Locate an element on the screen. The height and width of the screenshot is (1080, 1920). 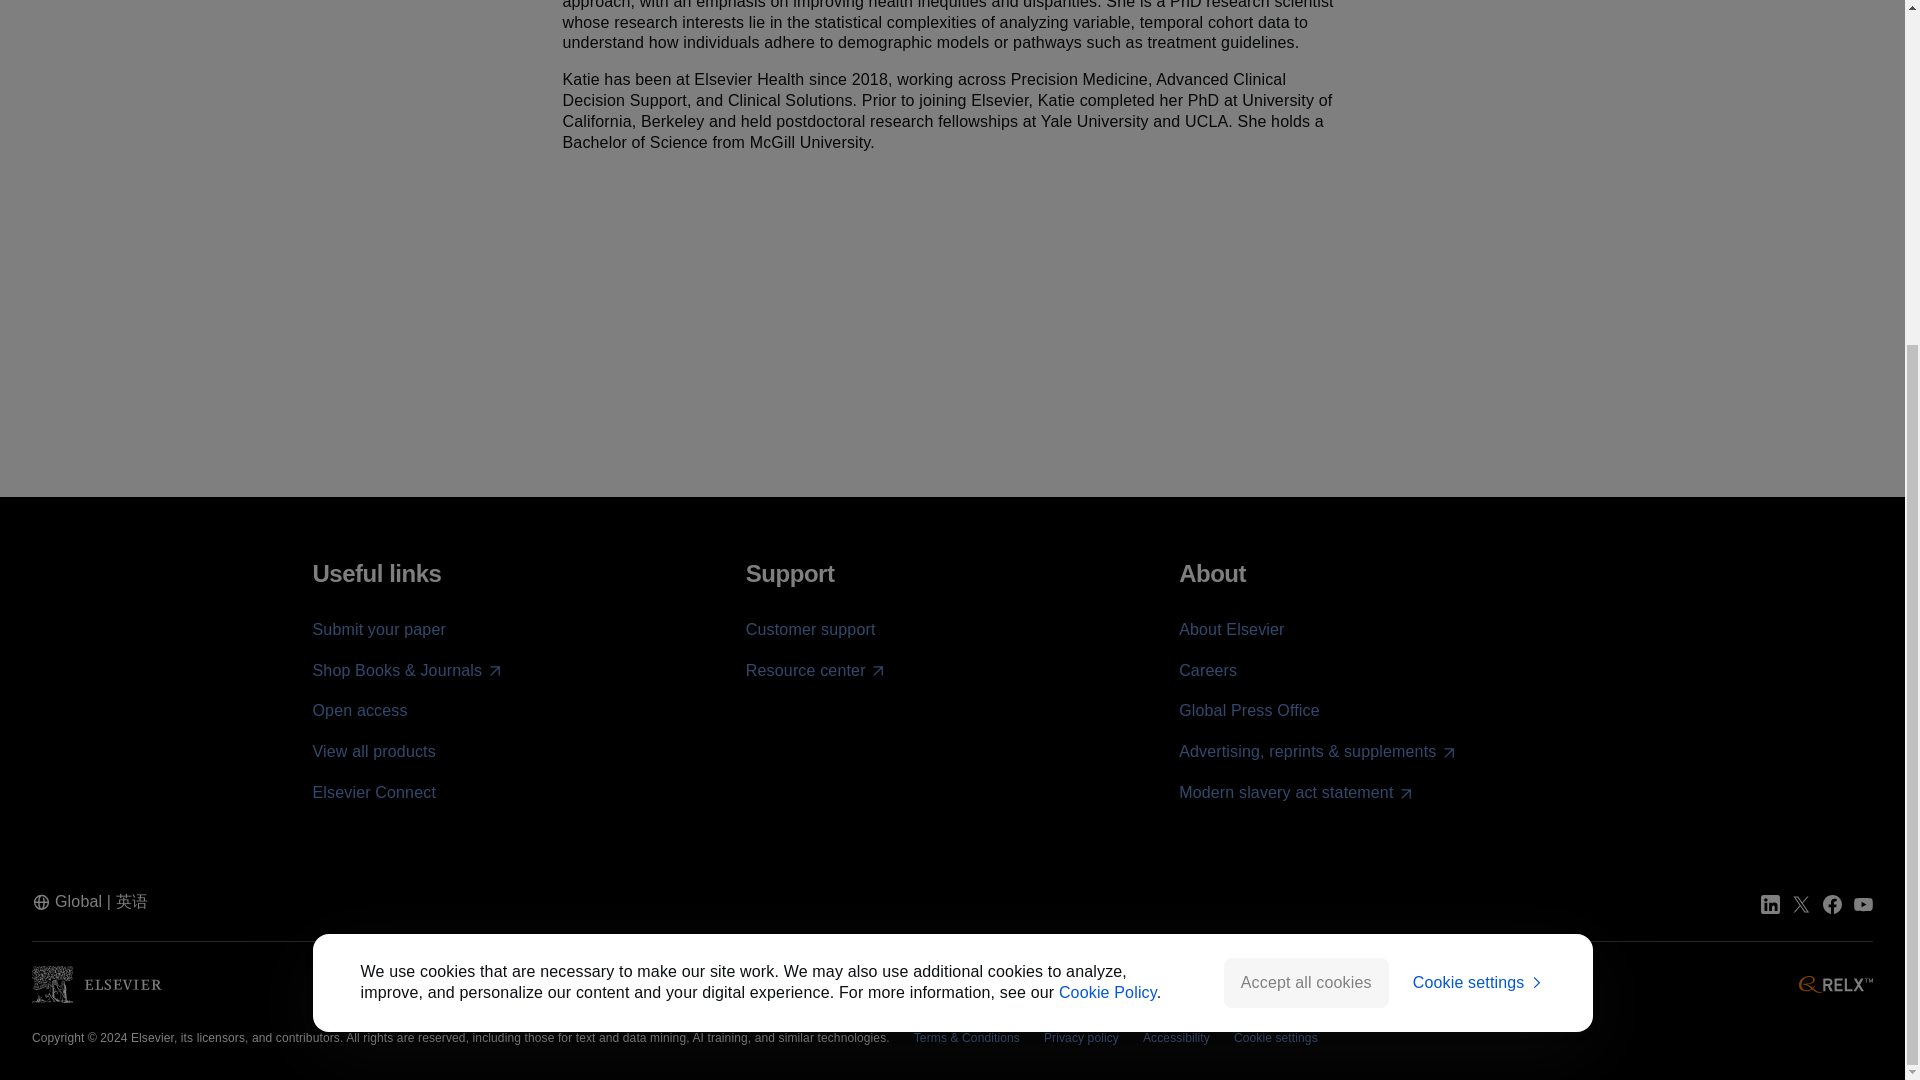
Customer support is located at coordinates (810, 630).